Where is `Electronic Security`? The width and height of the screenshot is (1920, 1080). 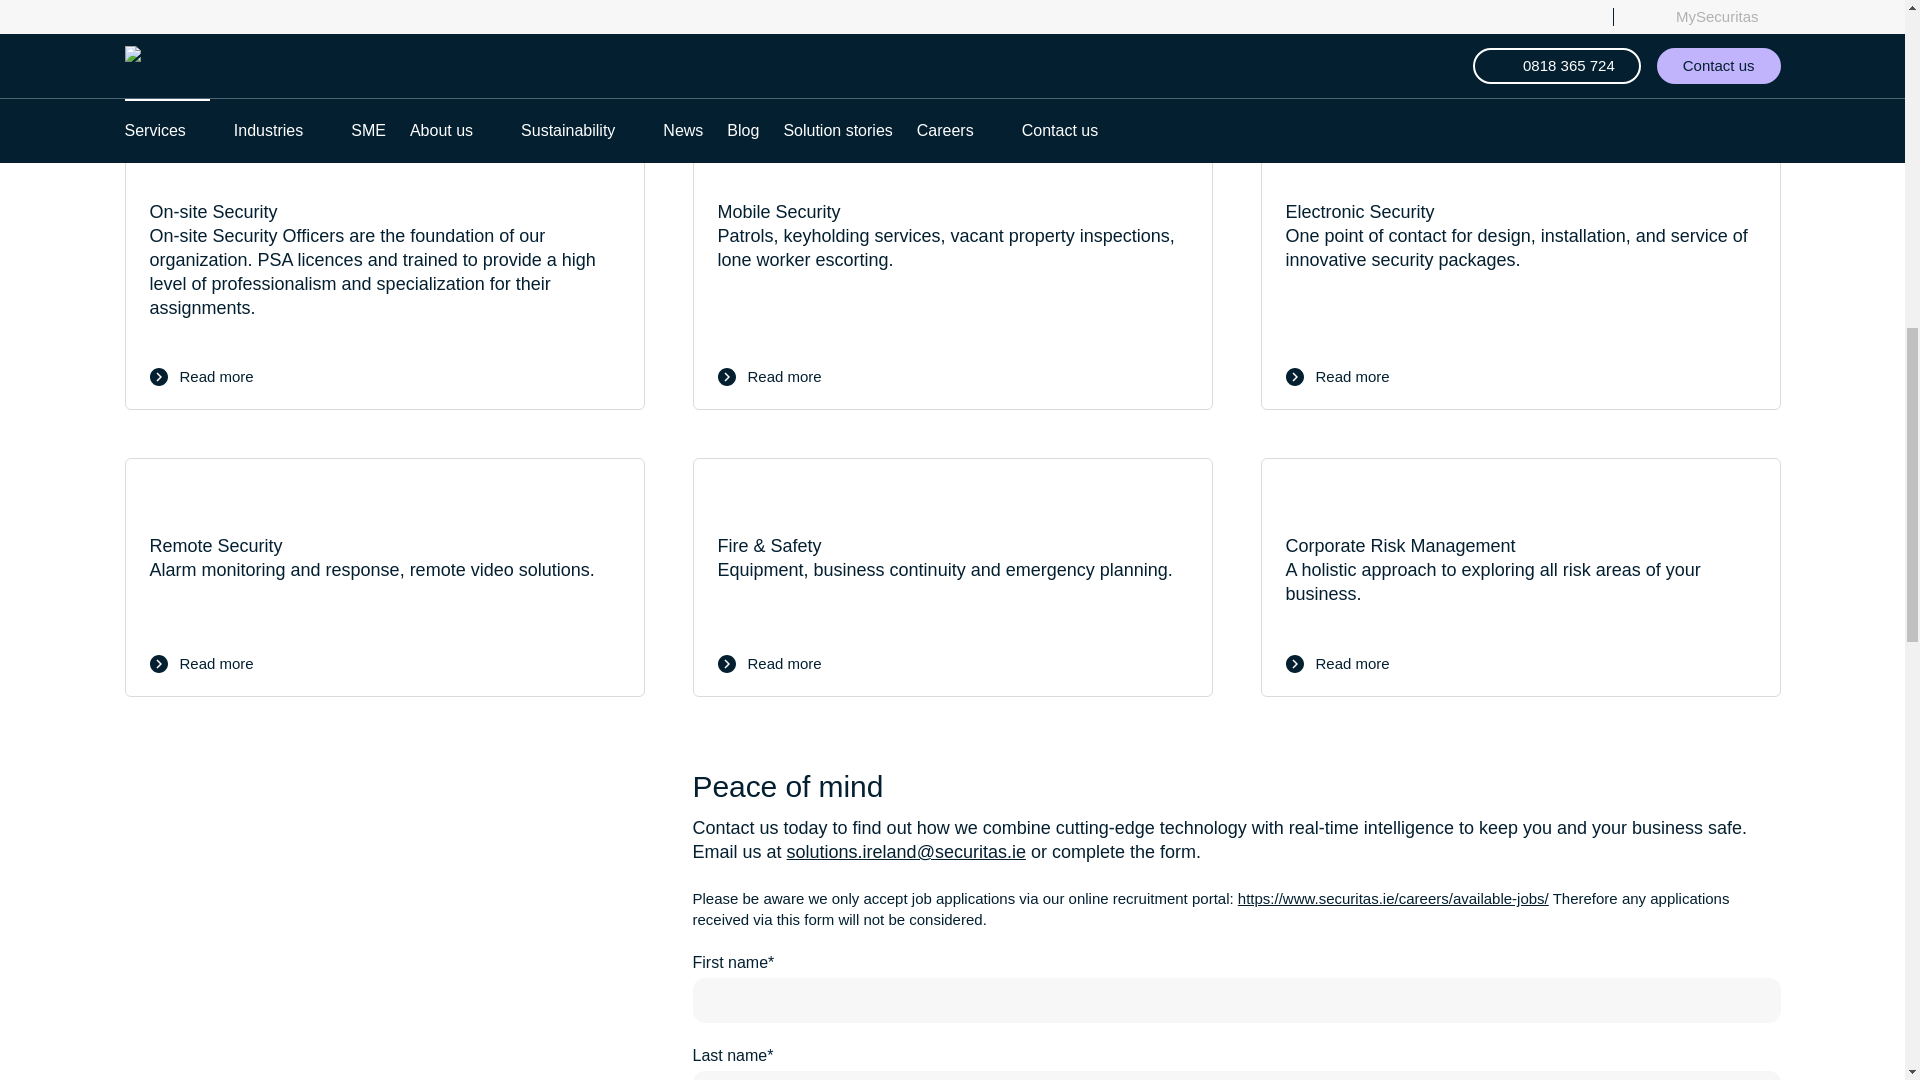 Electronic Security is located at coordinates (1519, 268).